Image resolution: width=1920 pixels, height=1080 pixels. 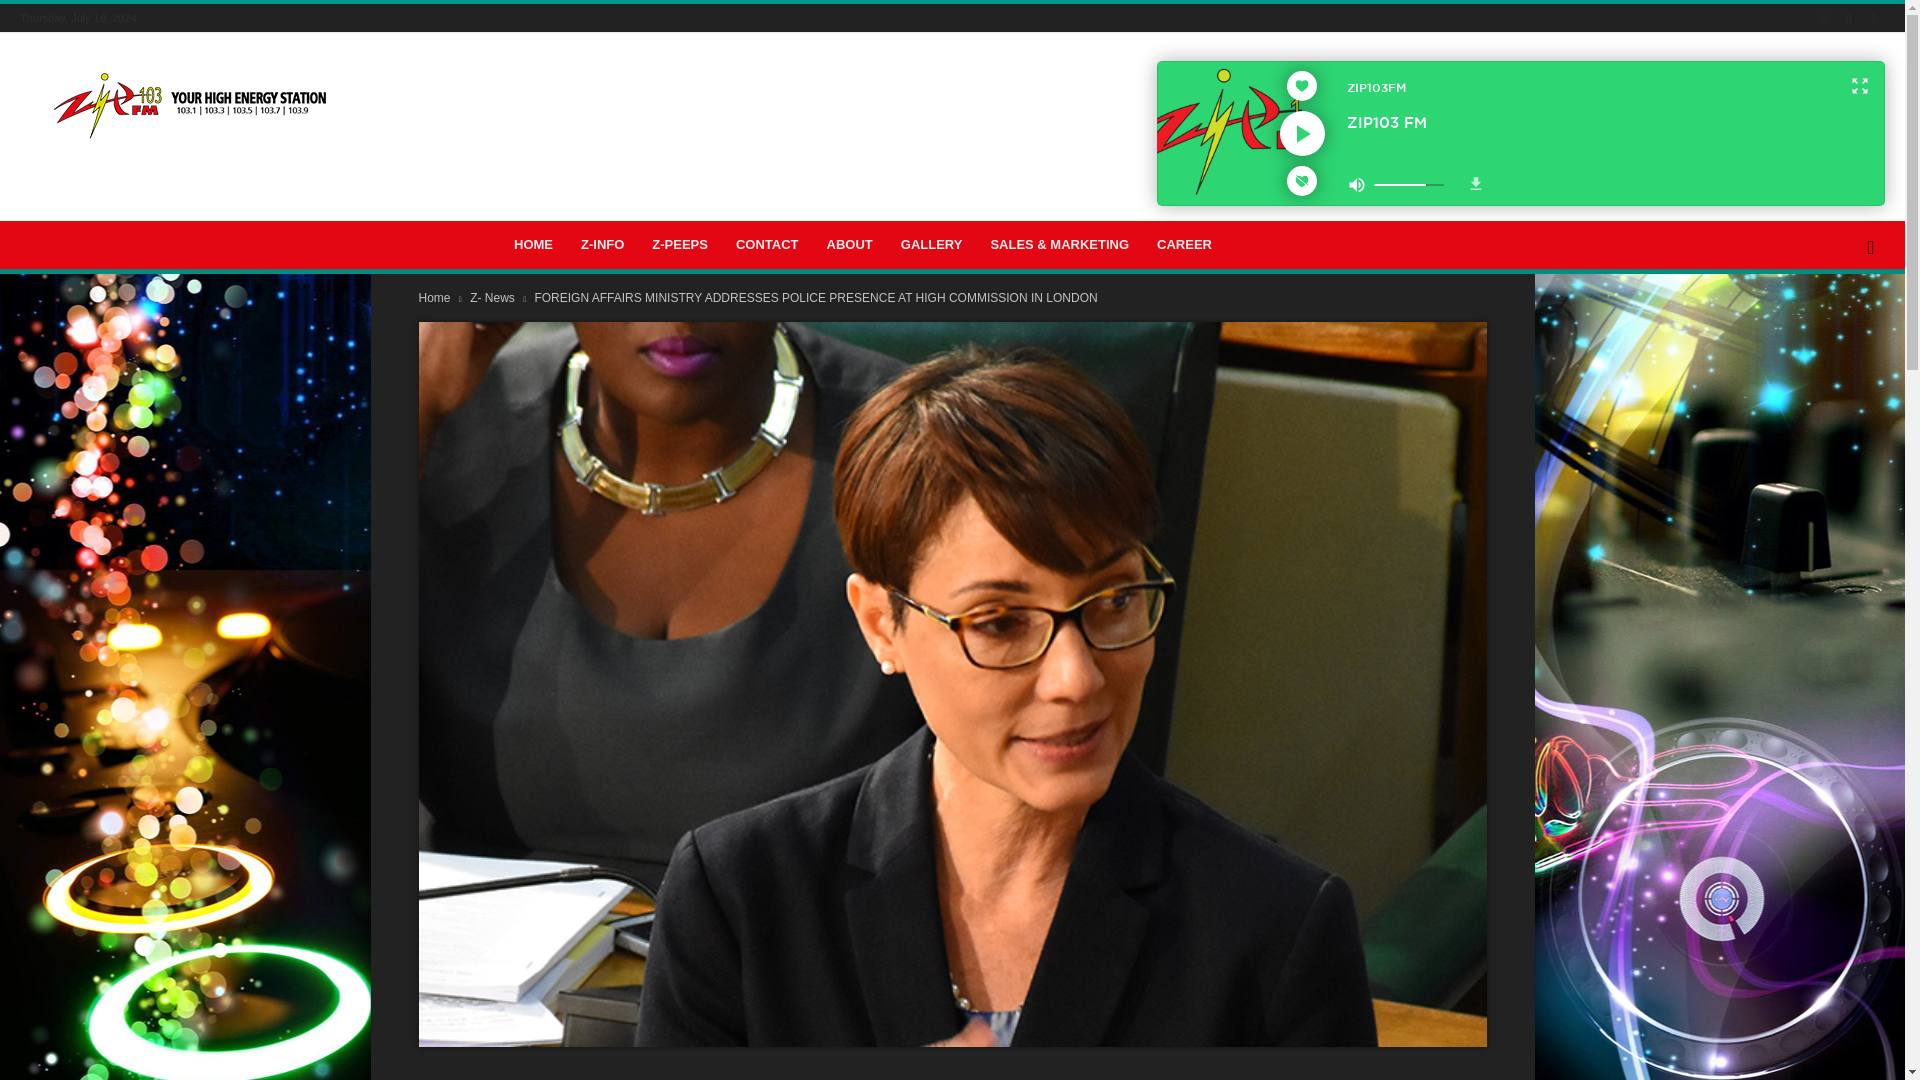 I want to click on CONTACT, so click(x=766, y=244).